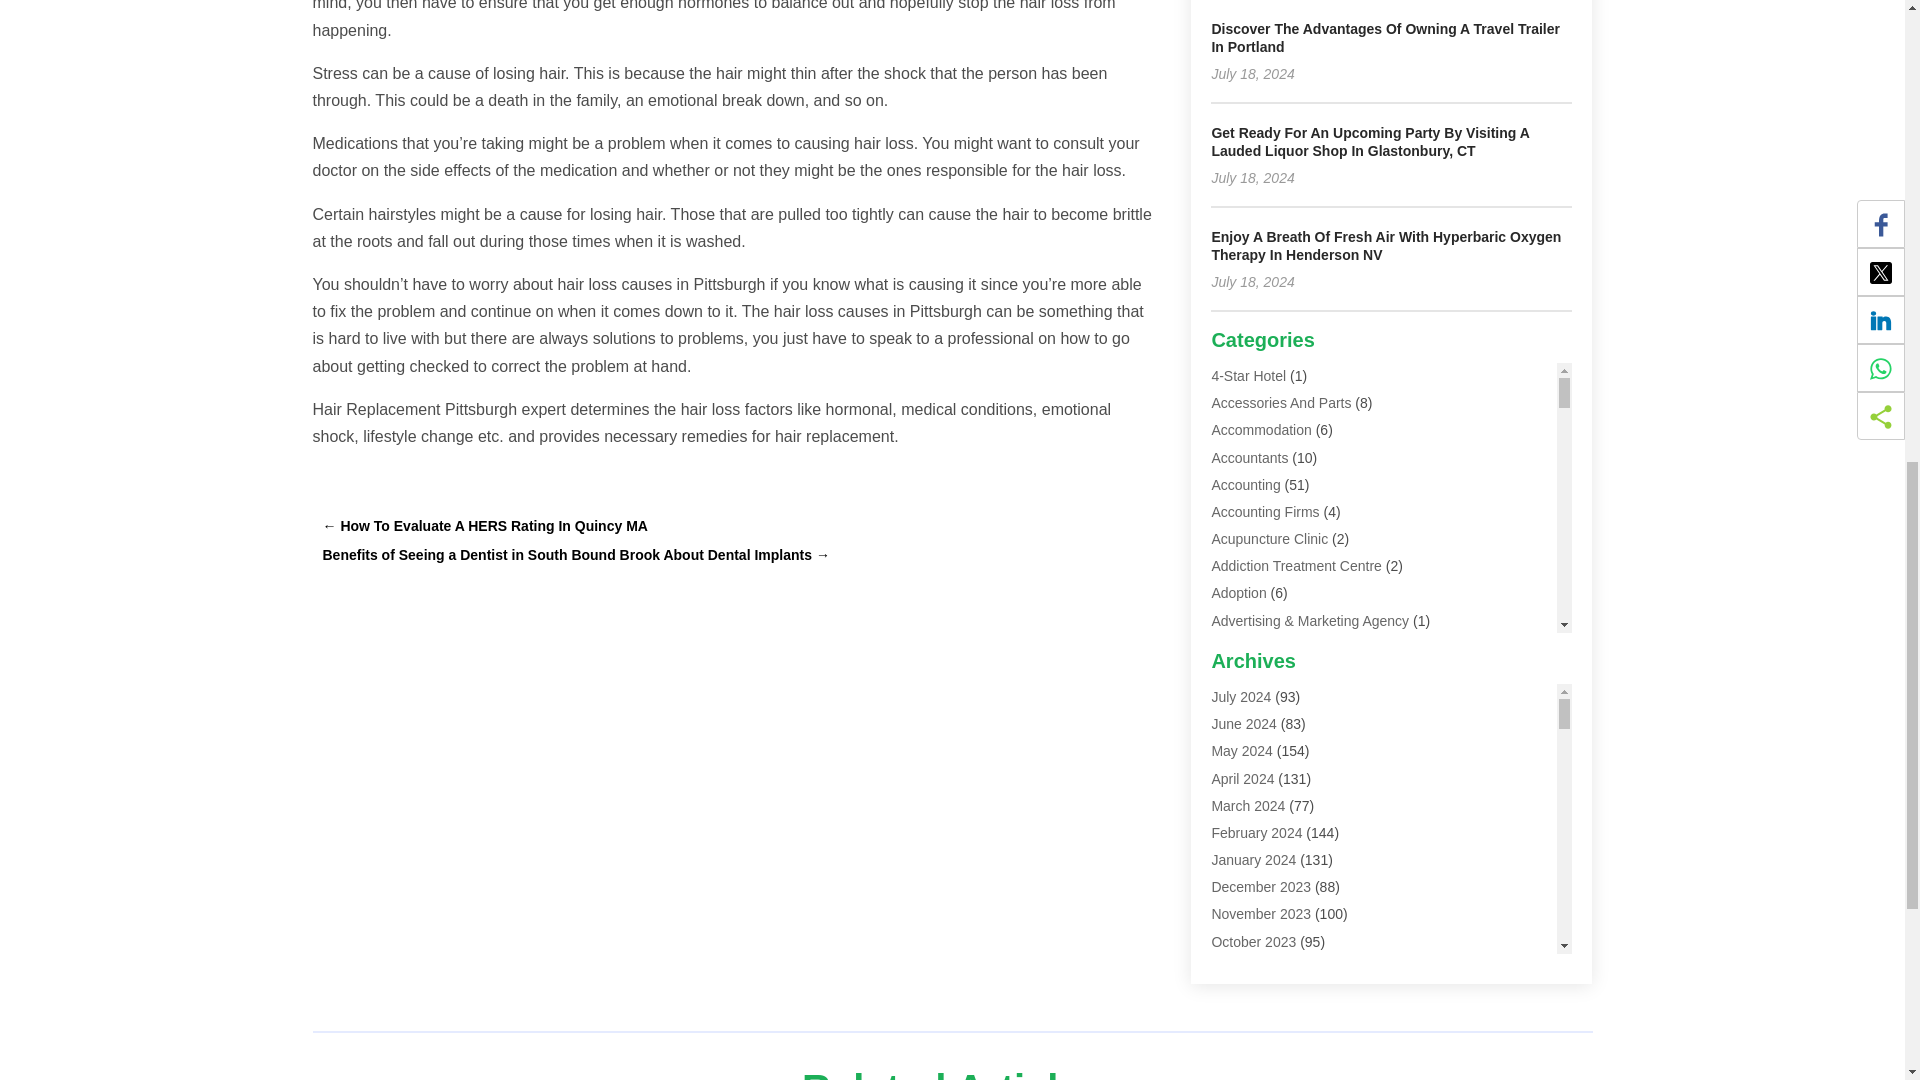 This screenshot has width=1920, height=1080. I want to click on Agronomy, so click(1242, 728).